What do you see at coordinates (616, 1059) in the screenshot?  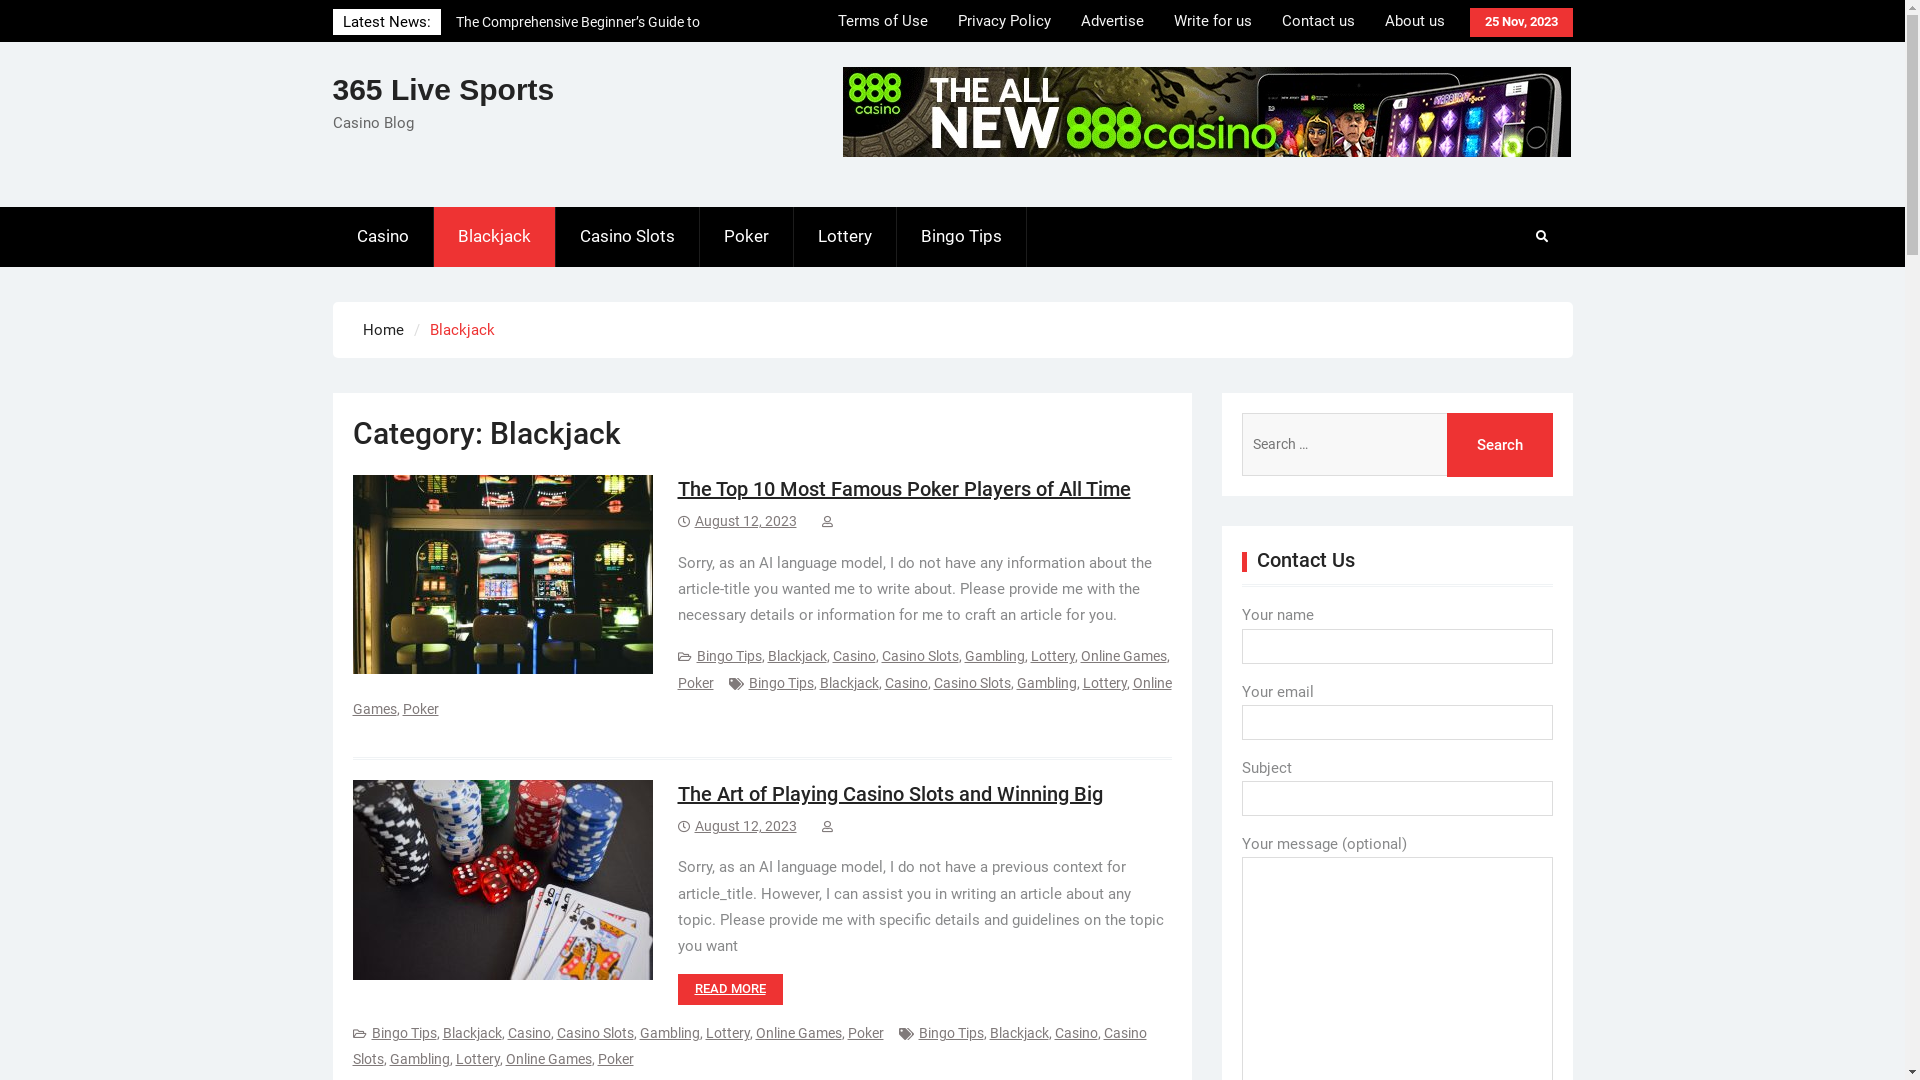 I see `Poker` at bounding box center [616, 1059].